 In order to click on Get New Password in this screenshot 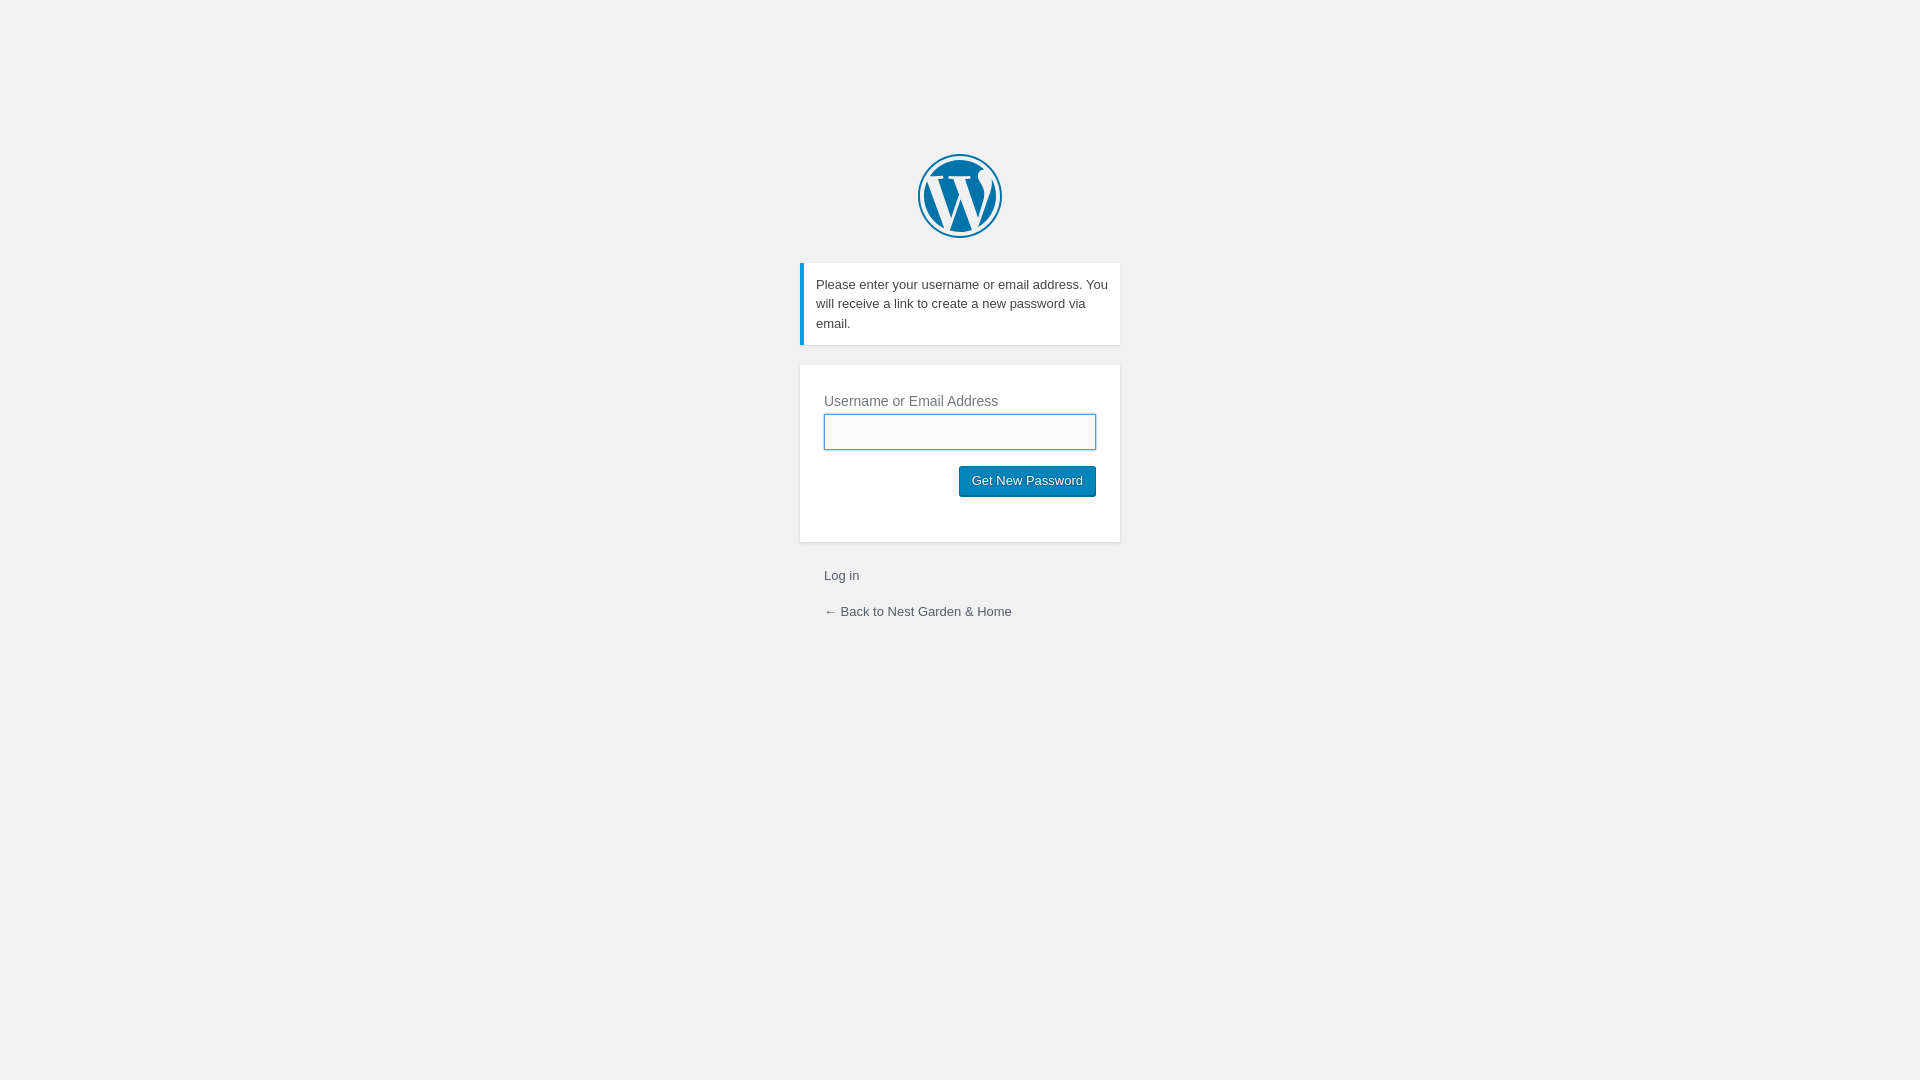, I will do `click(1028, 481)`.